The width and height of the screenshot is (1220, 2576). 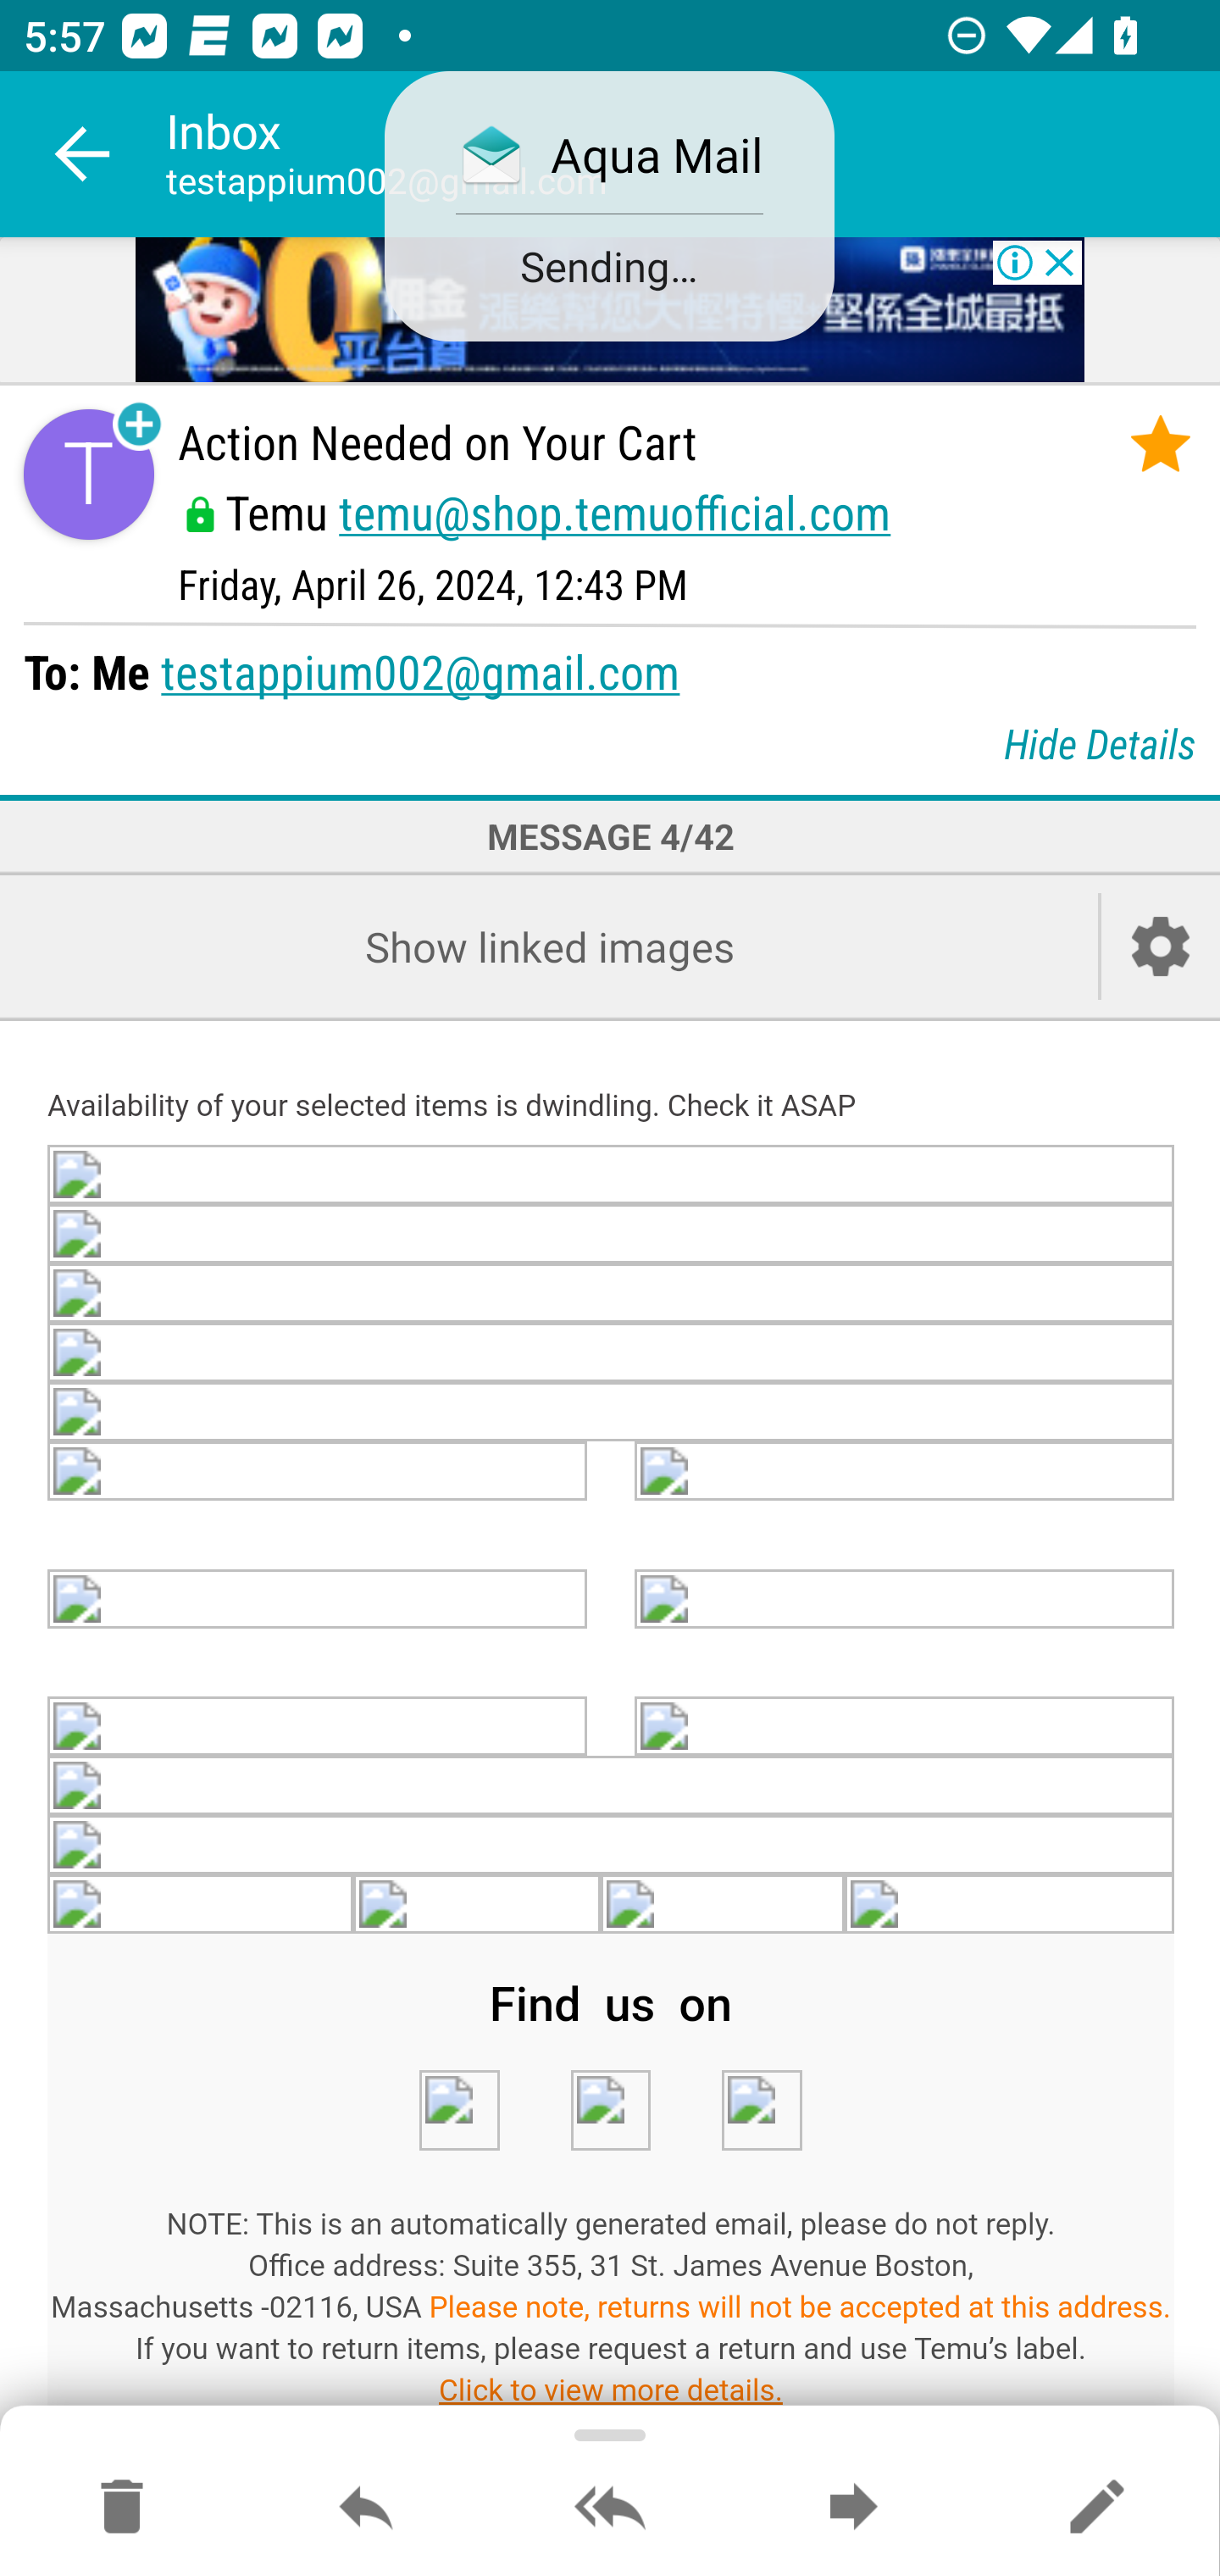 What do you see at coordinates (319, 1598) in the screenshot?
I see `data:` at bounding box center [319, 1598].